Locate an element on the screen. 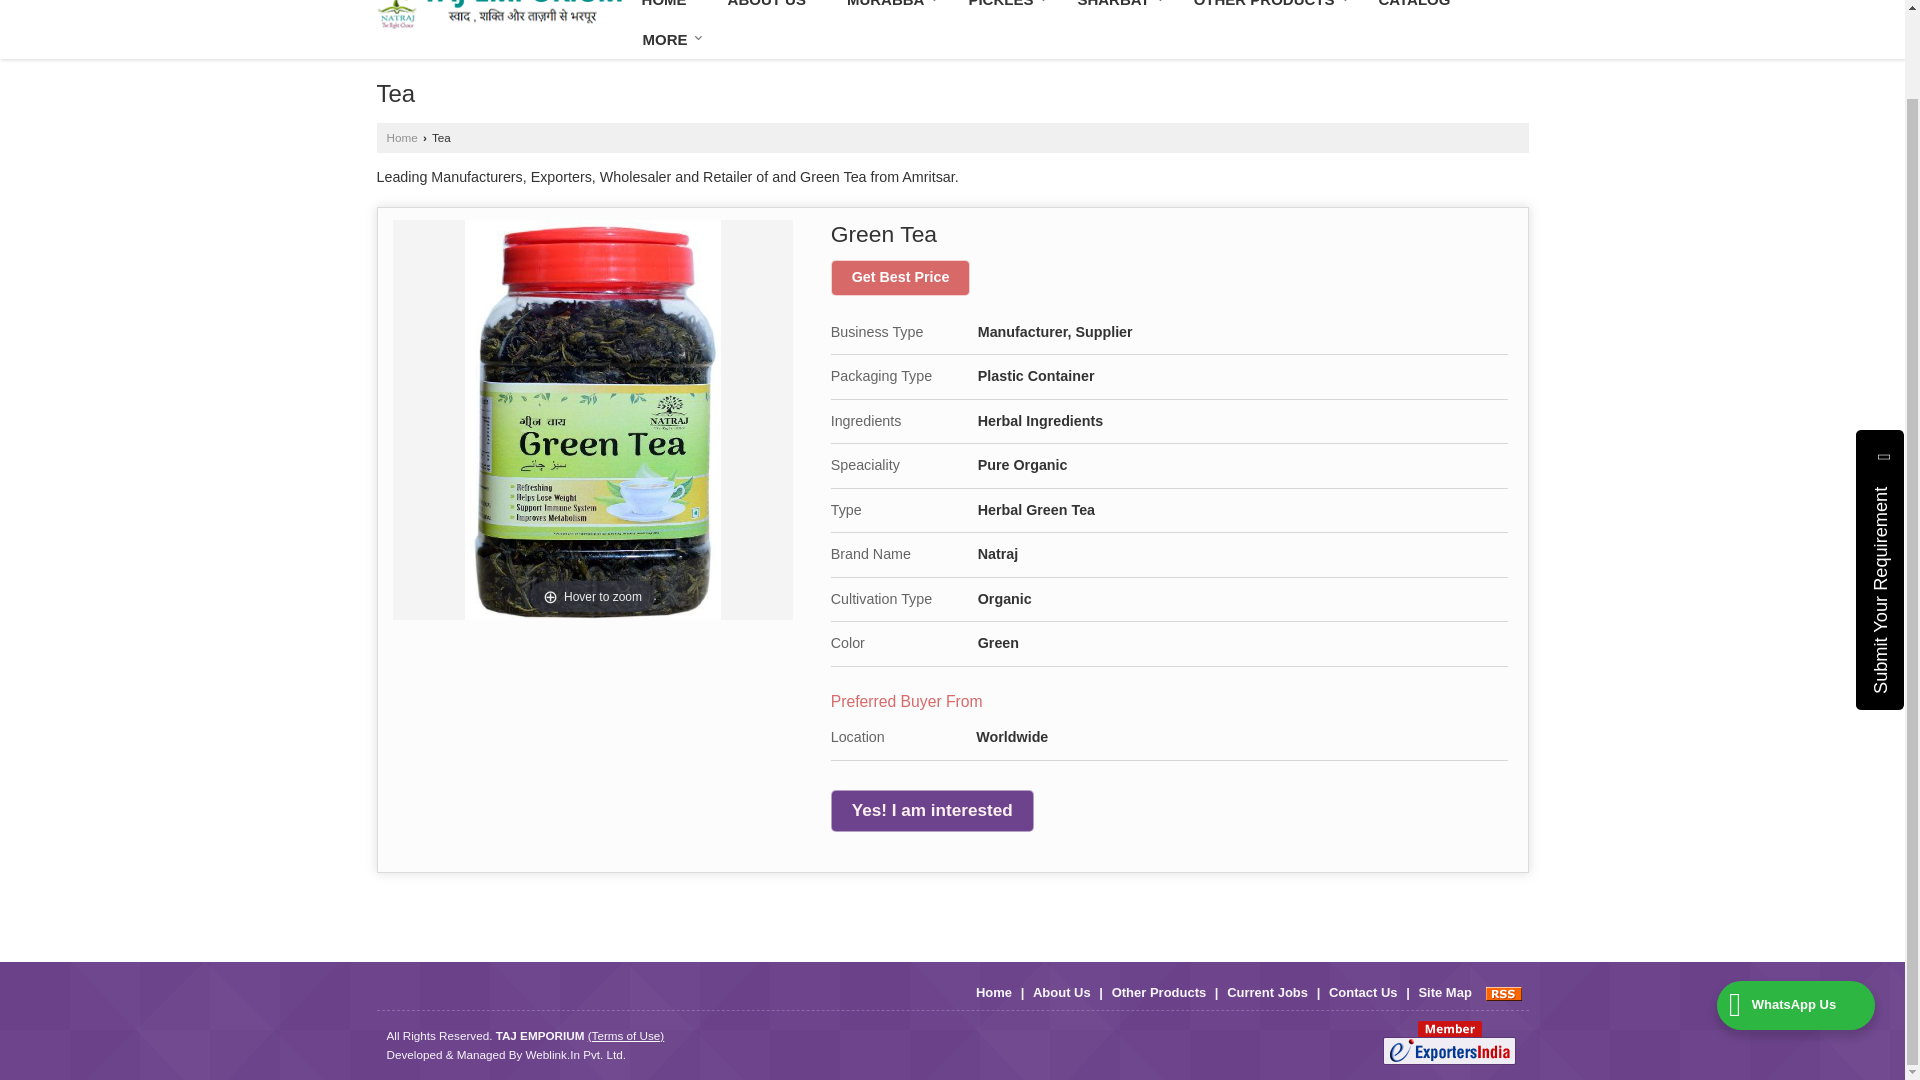  Pickles is located at coordinates (1002, 10).